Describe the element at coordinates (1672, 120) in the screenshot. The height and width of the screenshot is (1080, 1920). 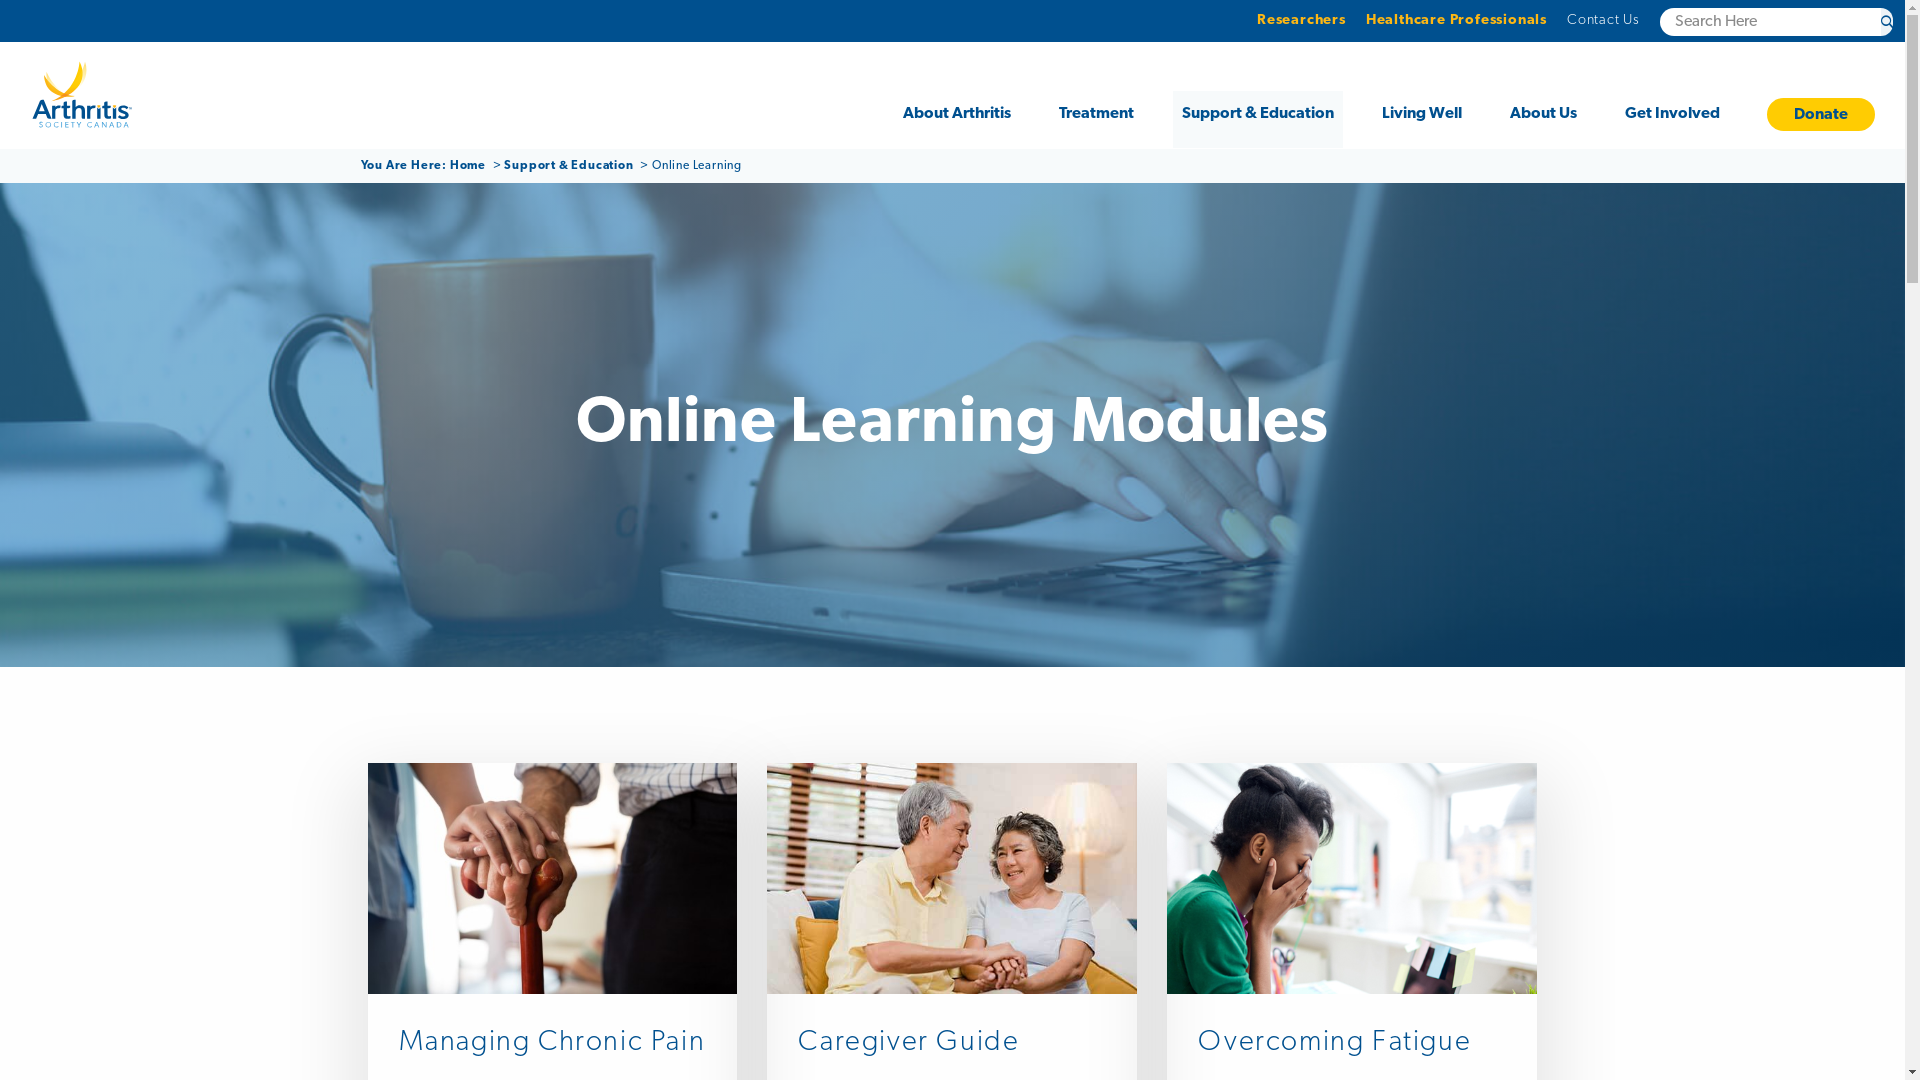
I see `Get Involved` at that location.